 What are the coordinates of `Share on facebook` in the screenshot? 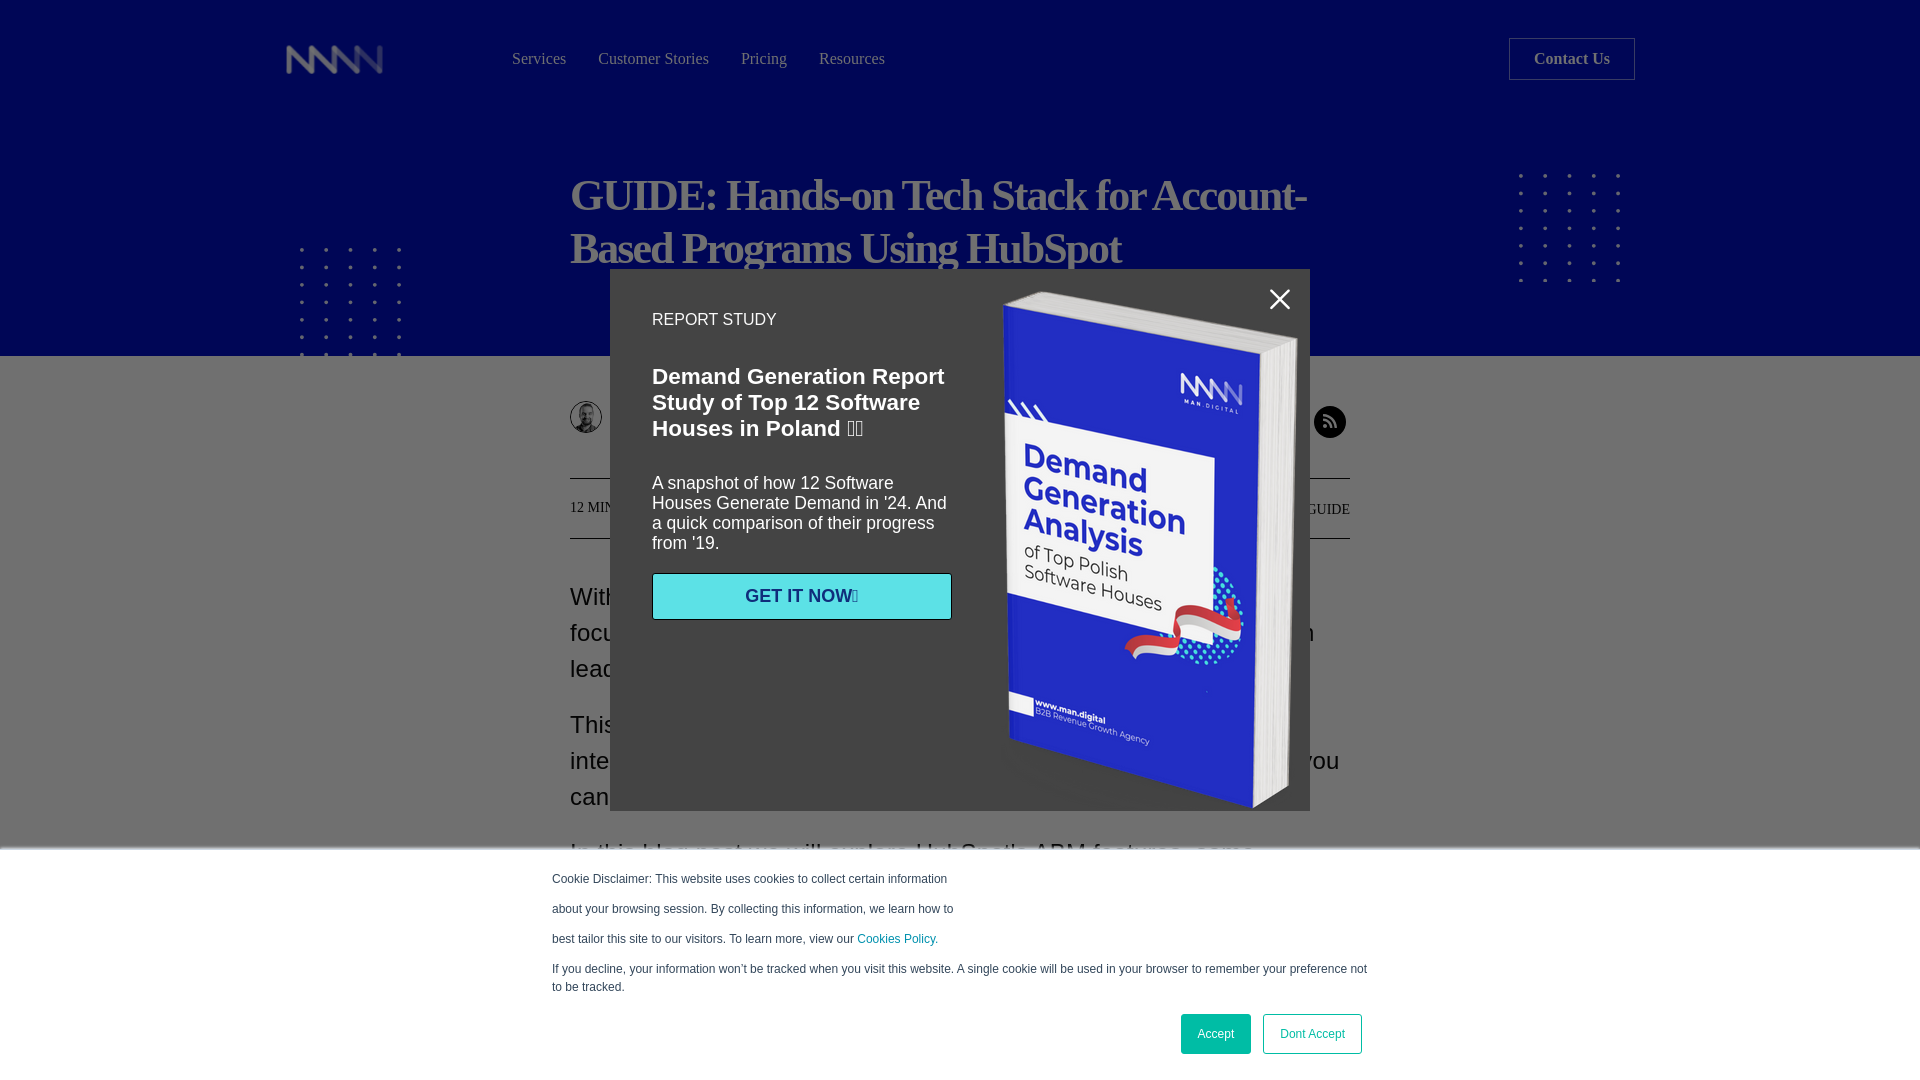 It's located at (1210, 422).